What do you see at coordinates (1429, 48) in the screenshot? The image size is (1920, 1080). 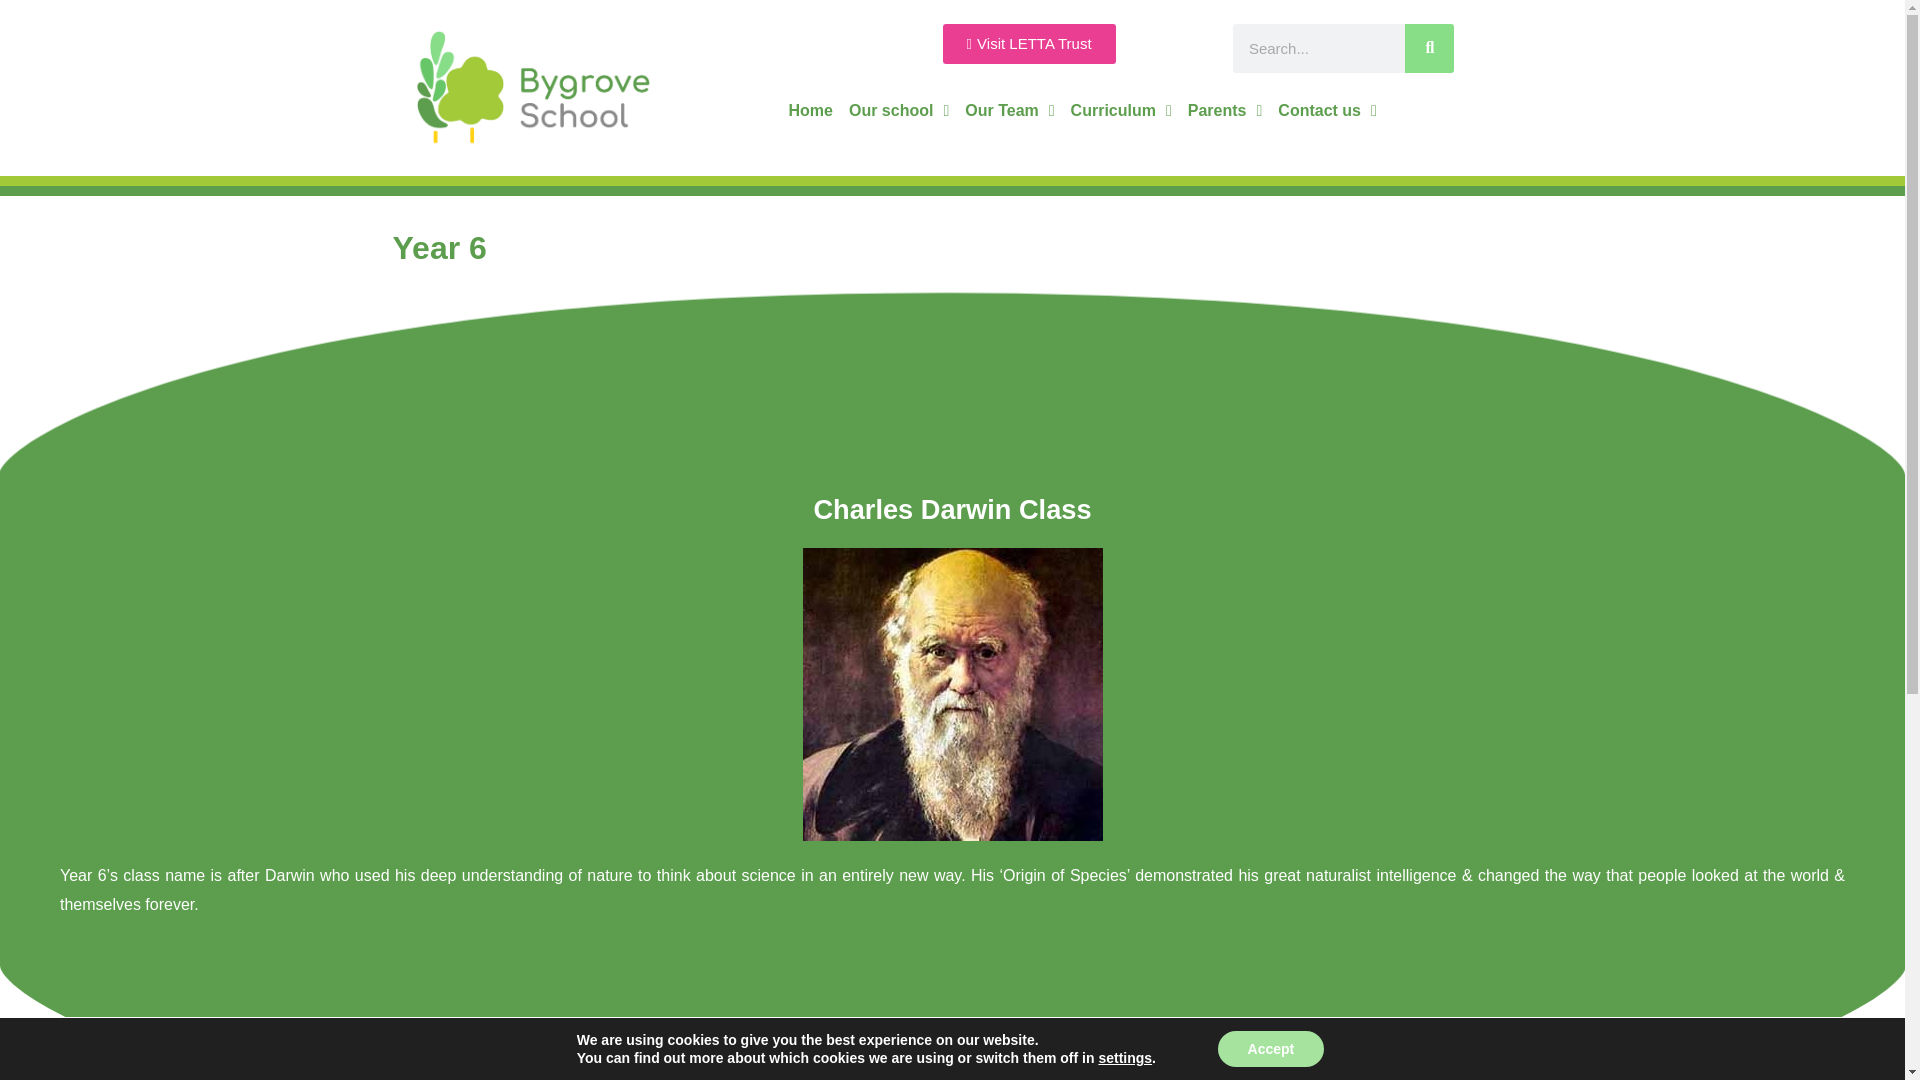 I see `Search` at bounding box center [1429, 48].